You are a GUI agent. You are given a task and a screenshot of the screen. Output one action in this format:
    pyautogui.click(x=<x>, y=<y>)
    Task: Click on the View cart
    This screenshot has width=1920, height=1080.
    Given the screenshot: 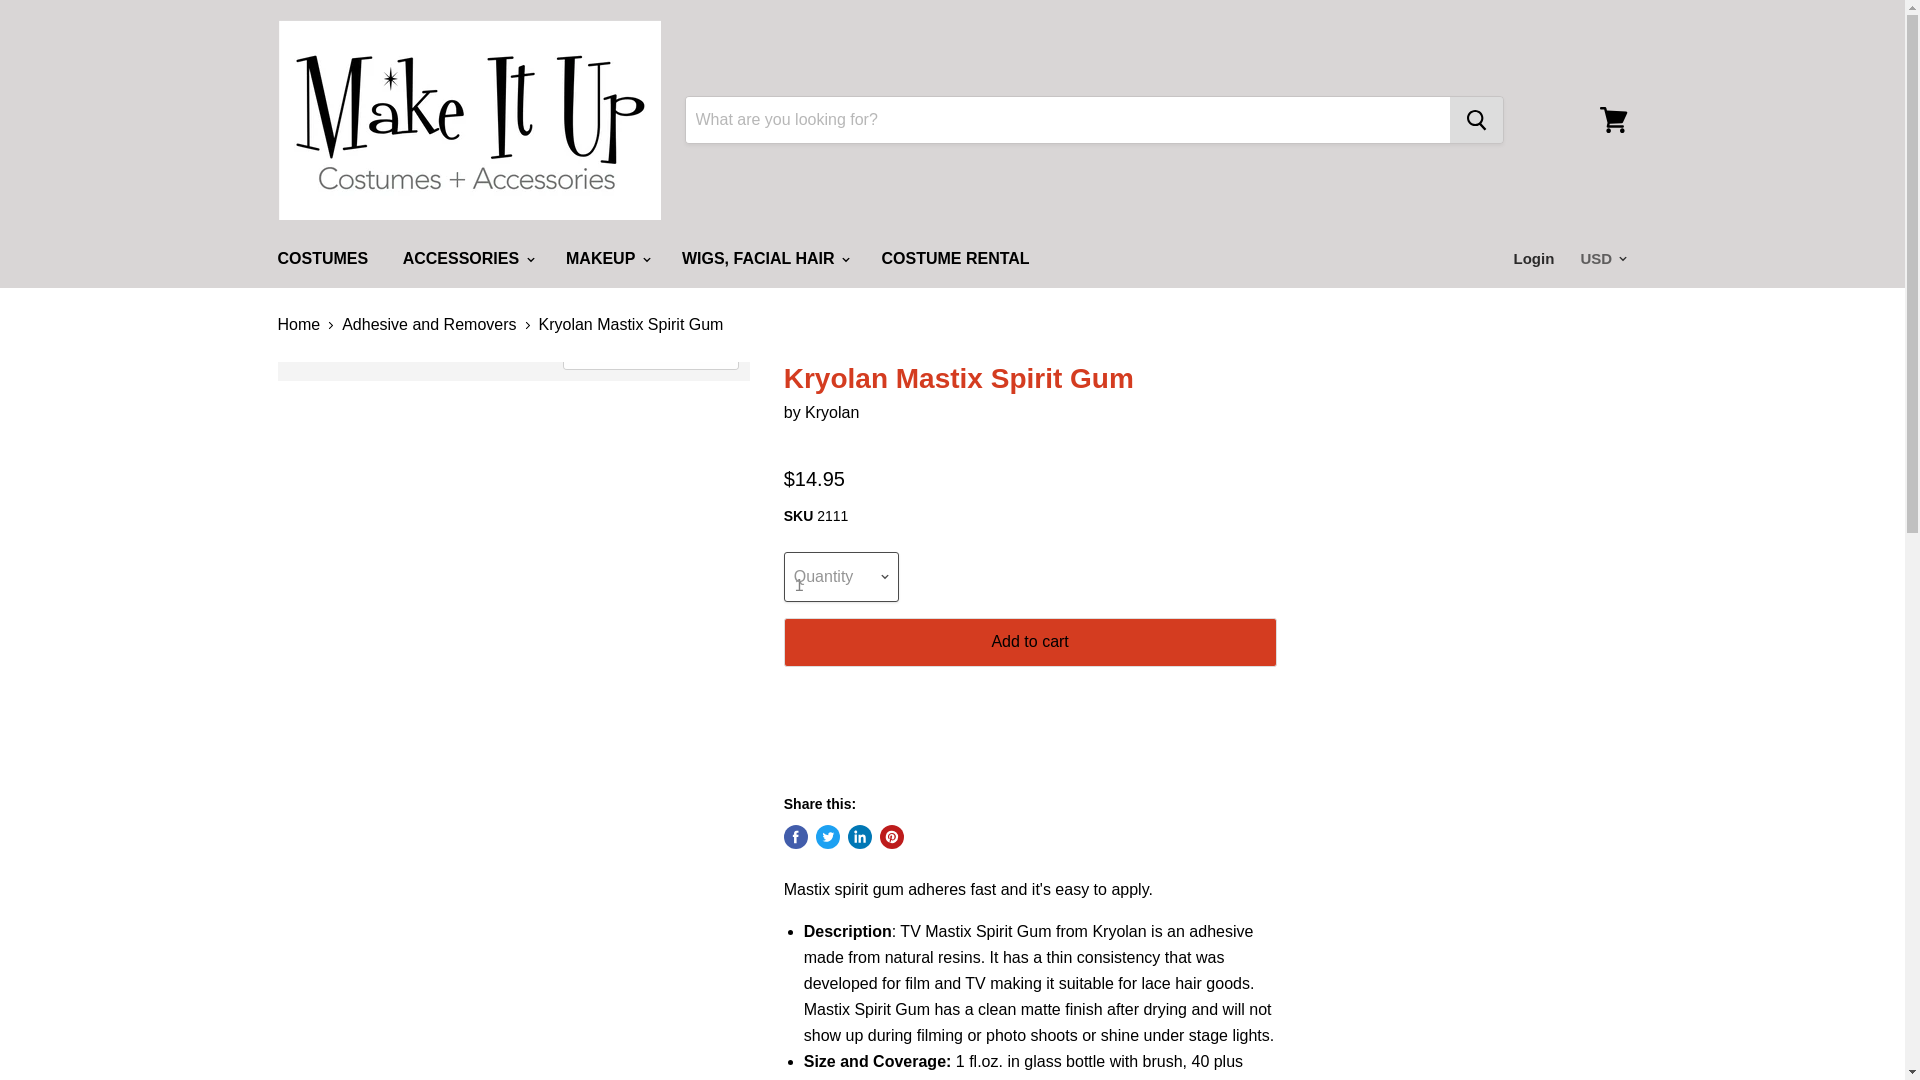 What is the action you would take?
    pyautogui.click(x=1613, y=120)
    